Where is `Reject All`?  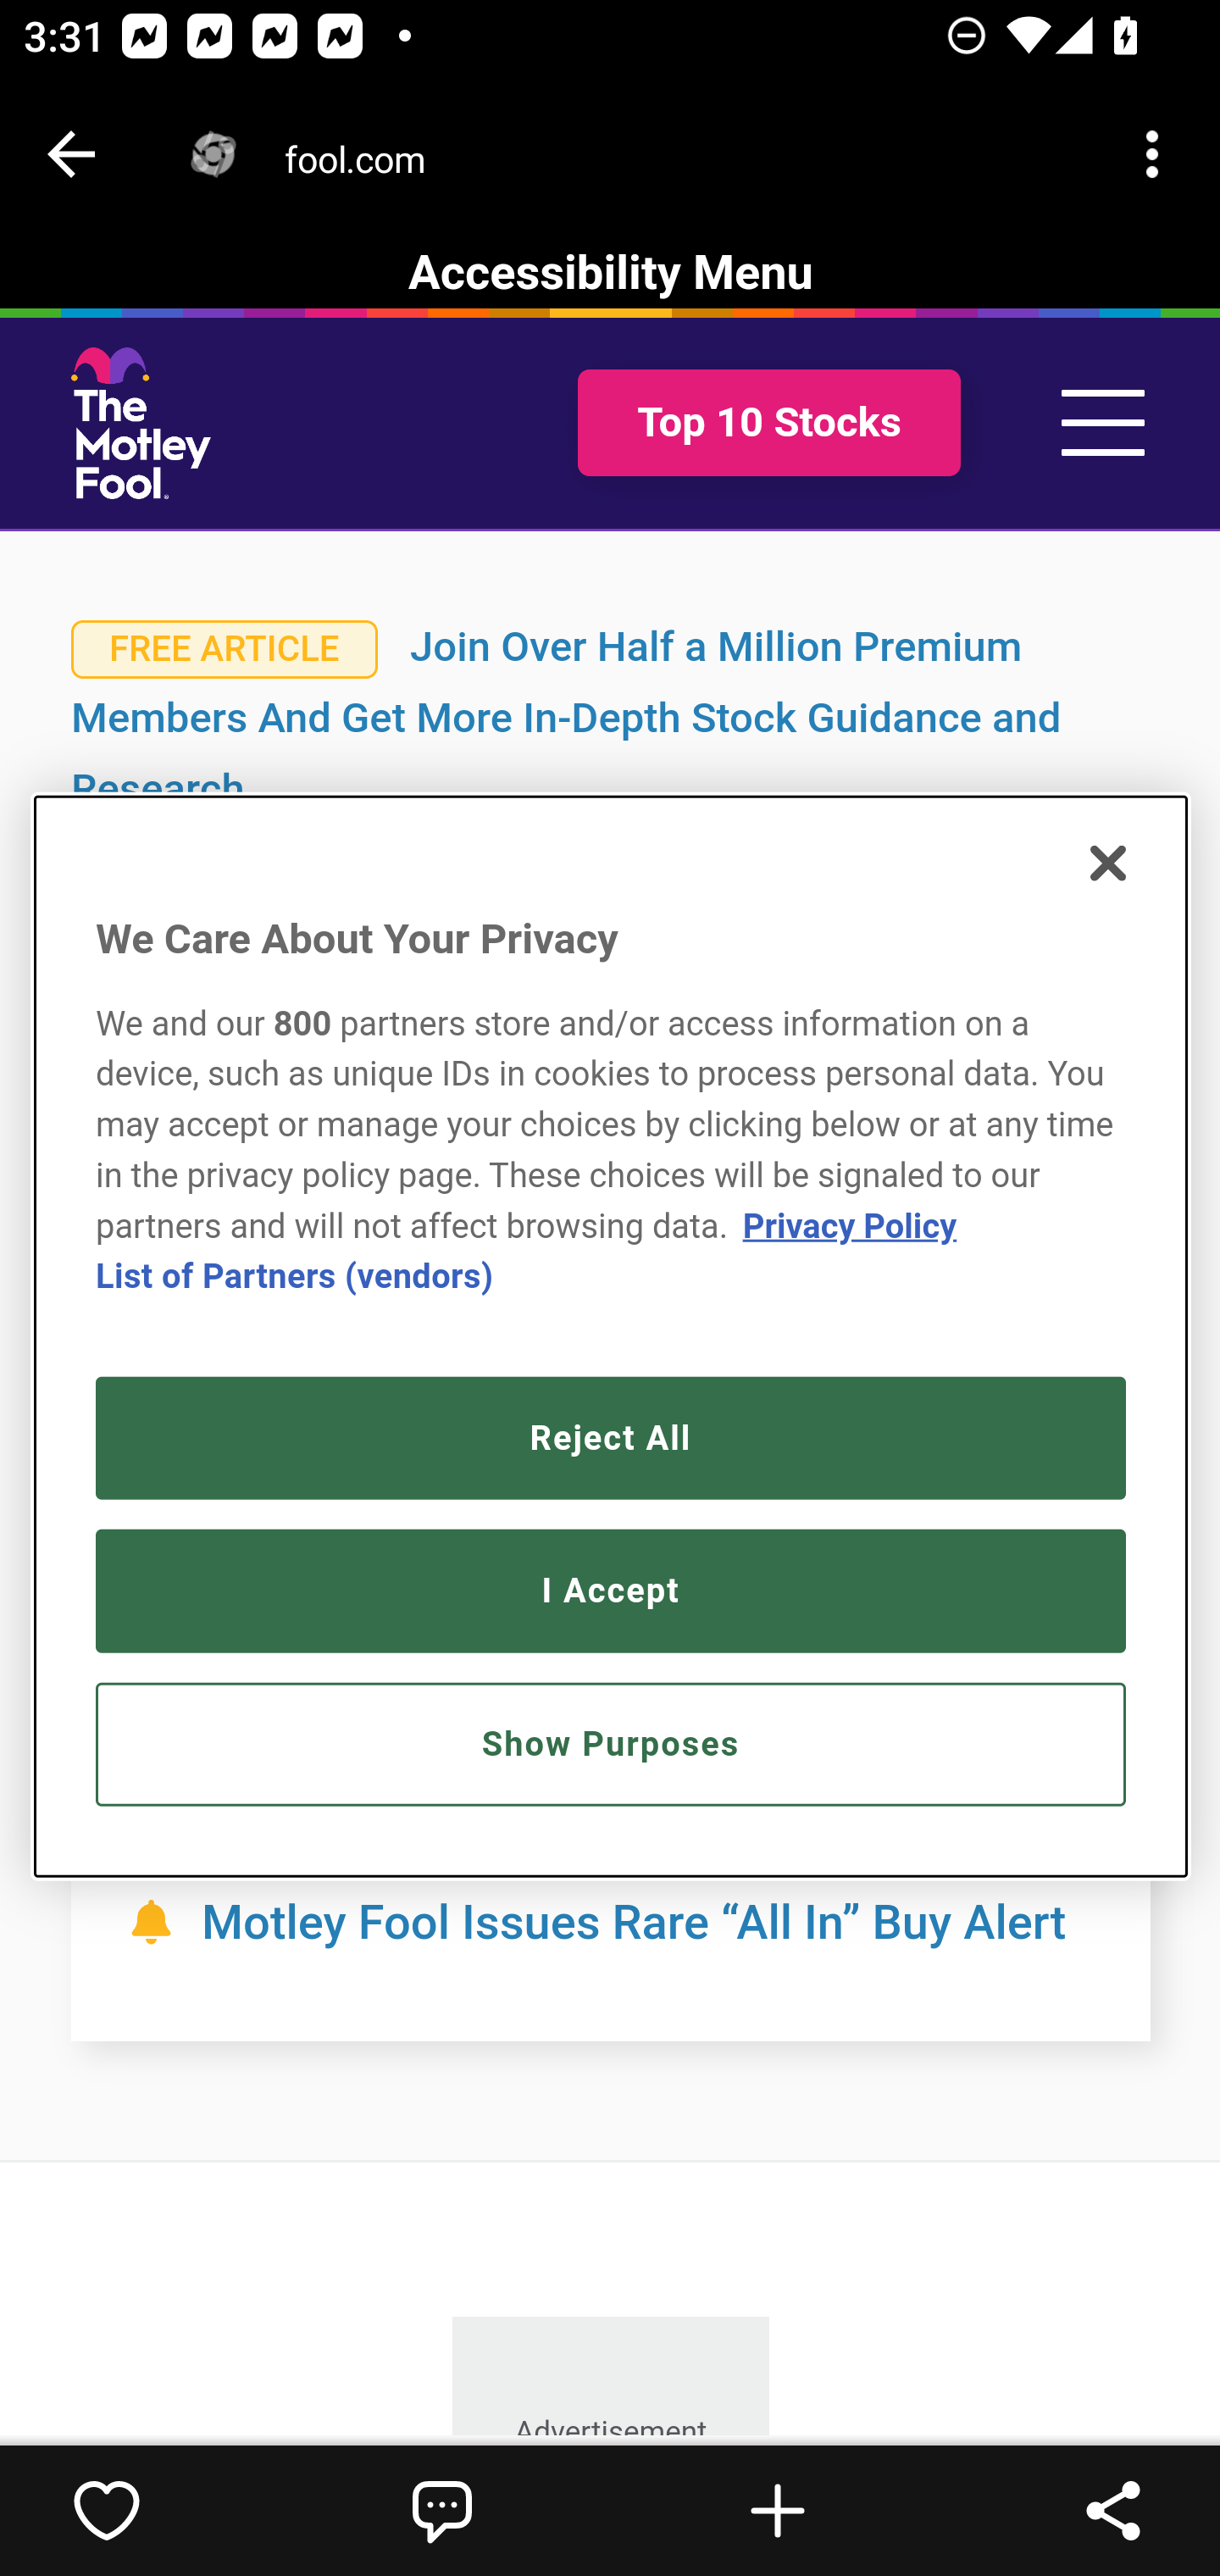 Reject All is located at coordinates (611, 1440).